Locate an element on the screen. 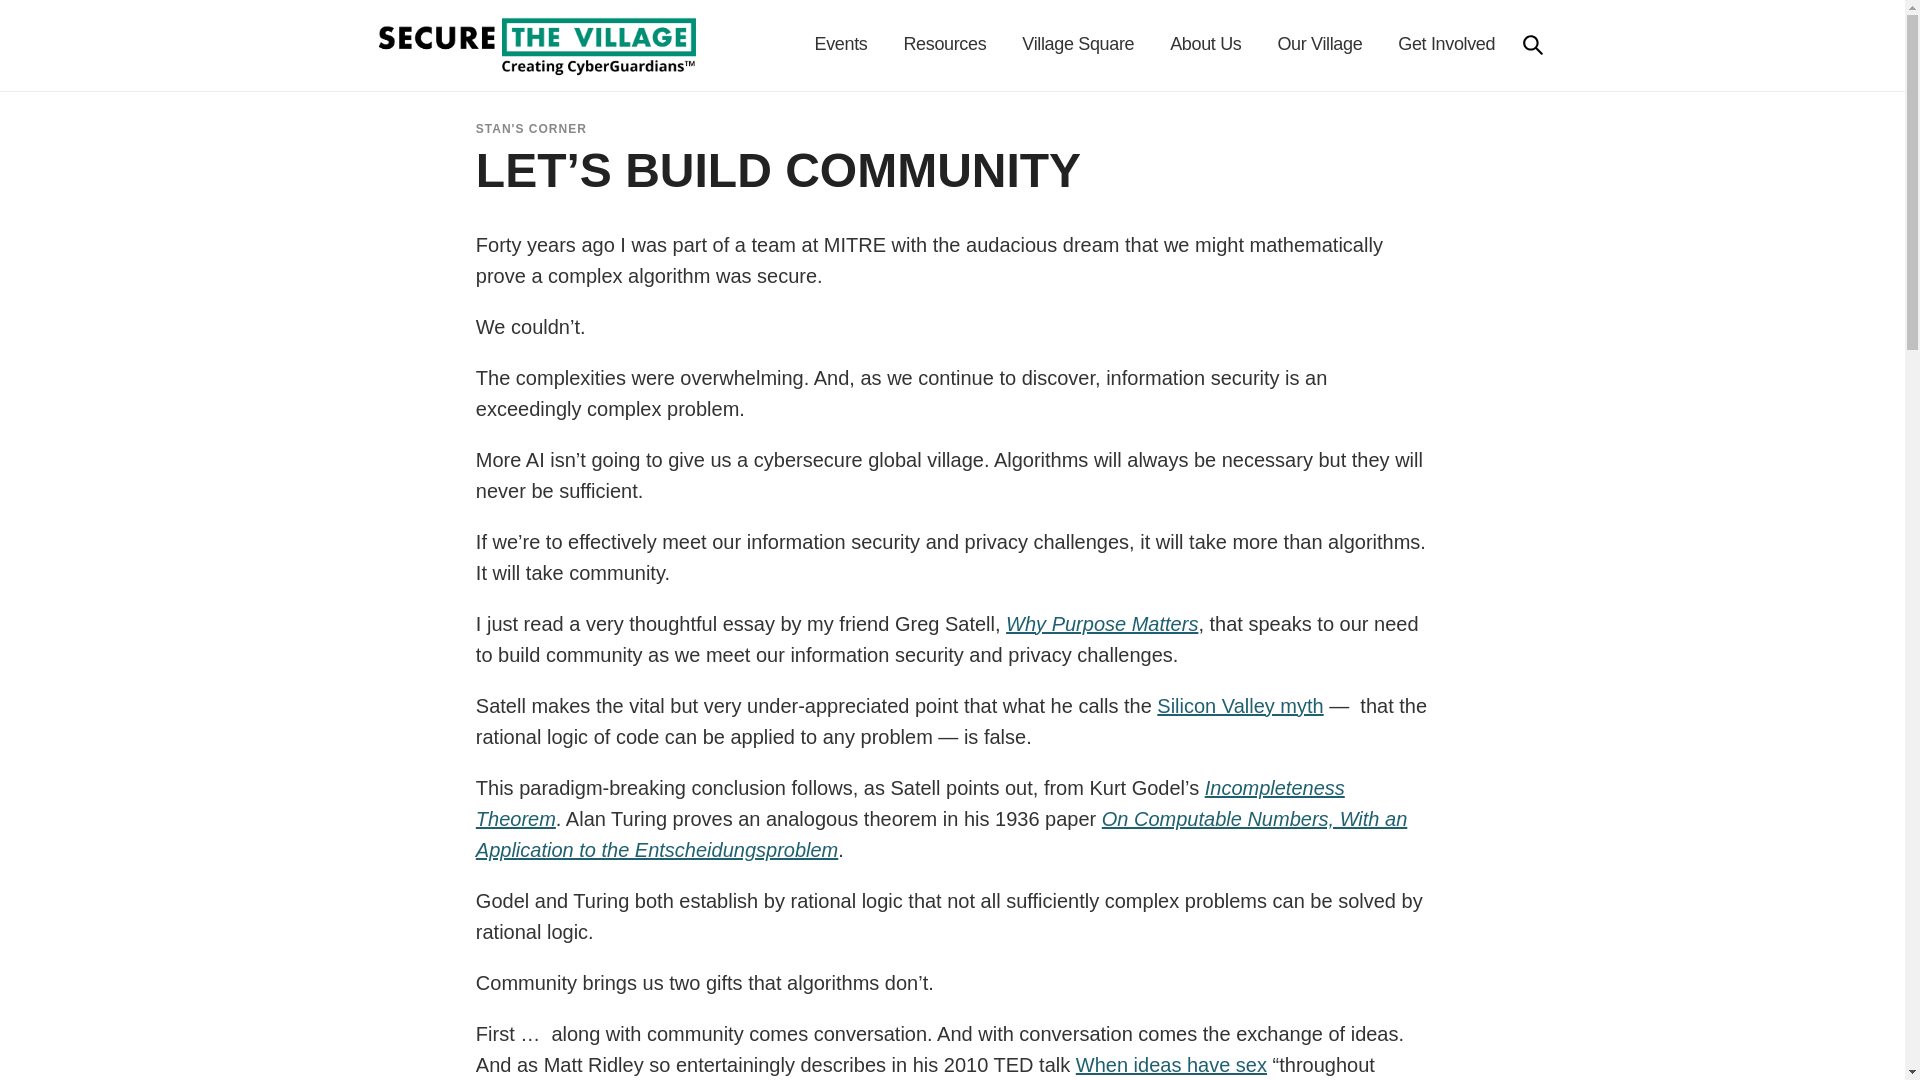 Image resolution: width=1920 pixels, height=1080 pixels. When ideas have sex is located at coordinates (1171, 1064).